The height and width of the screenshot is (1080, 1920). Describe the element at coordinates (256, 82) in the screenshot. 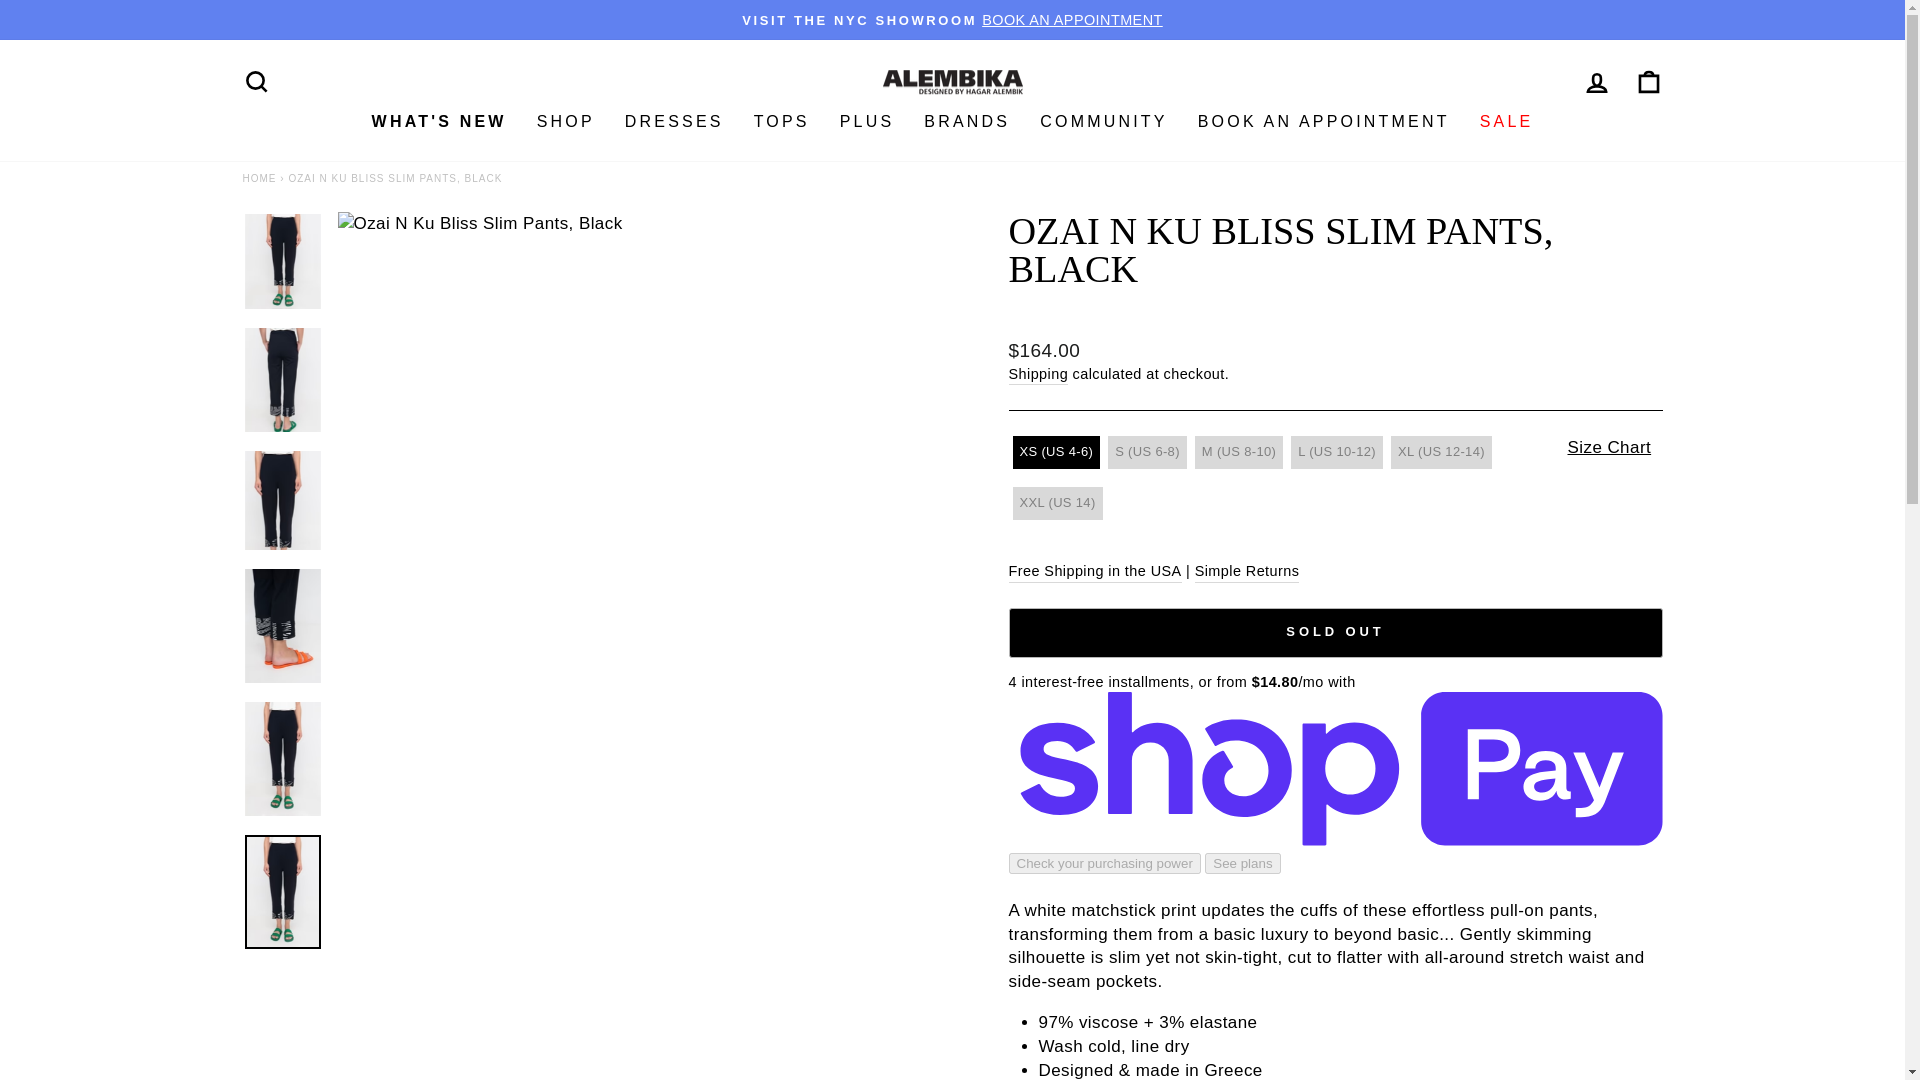

I see `ICON-SEARCH` at that location.